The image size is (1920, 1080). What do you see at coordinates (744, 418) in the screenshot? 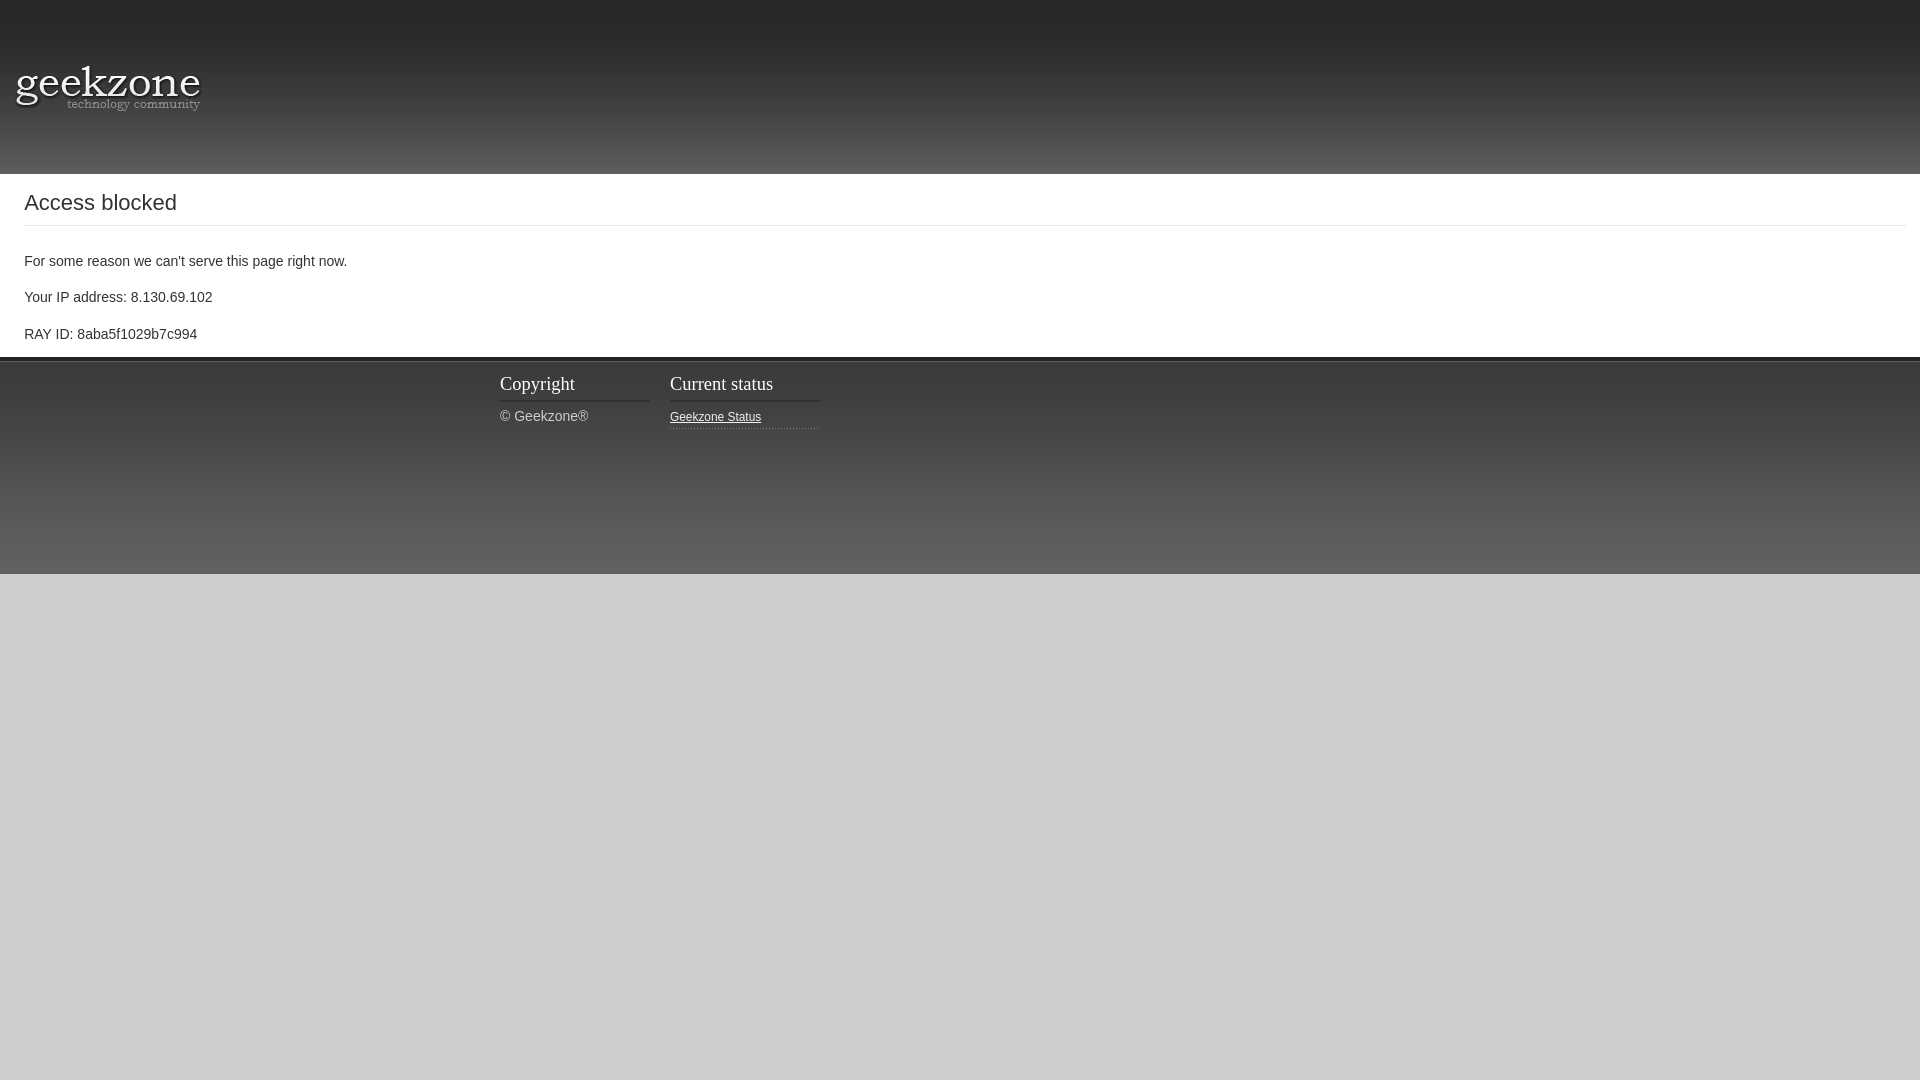
I see `Geekzone Status` at bounding box center [744, 418].